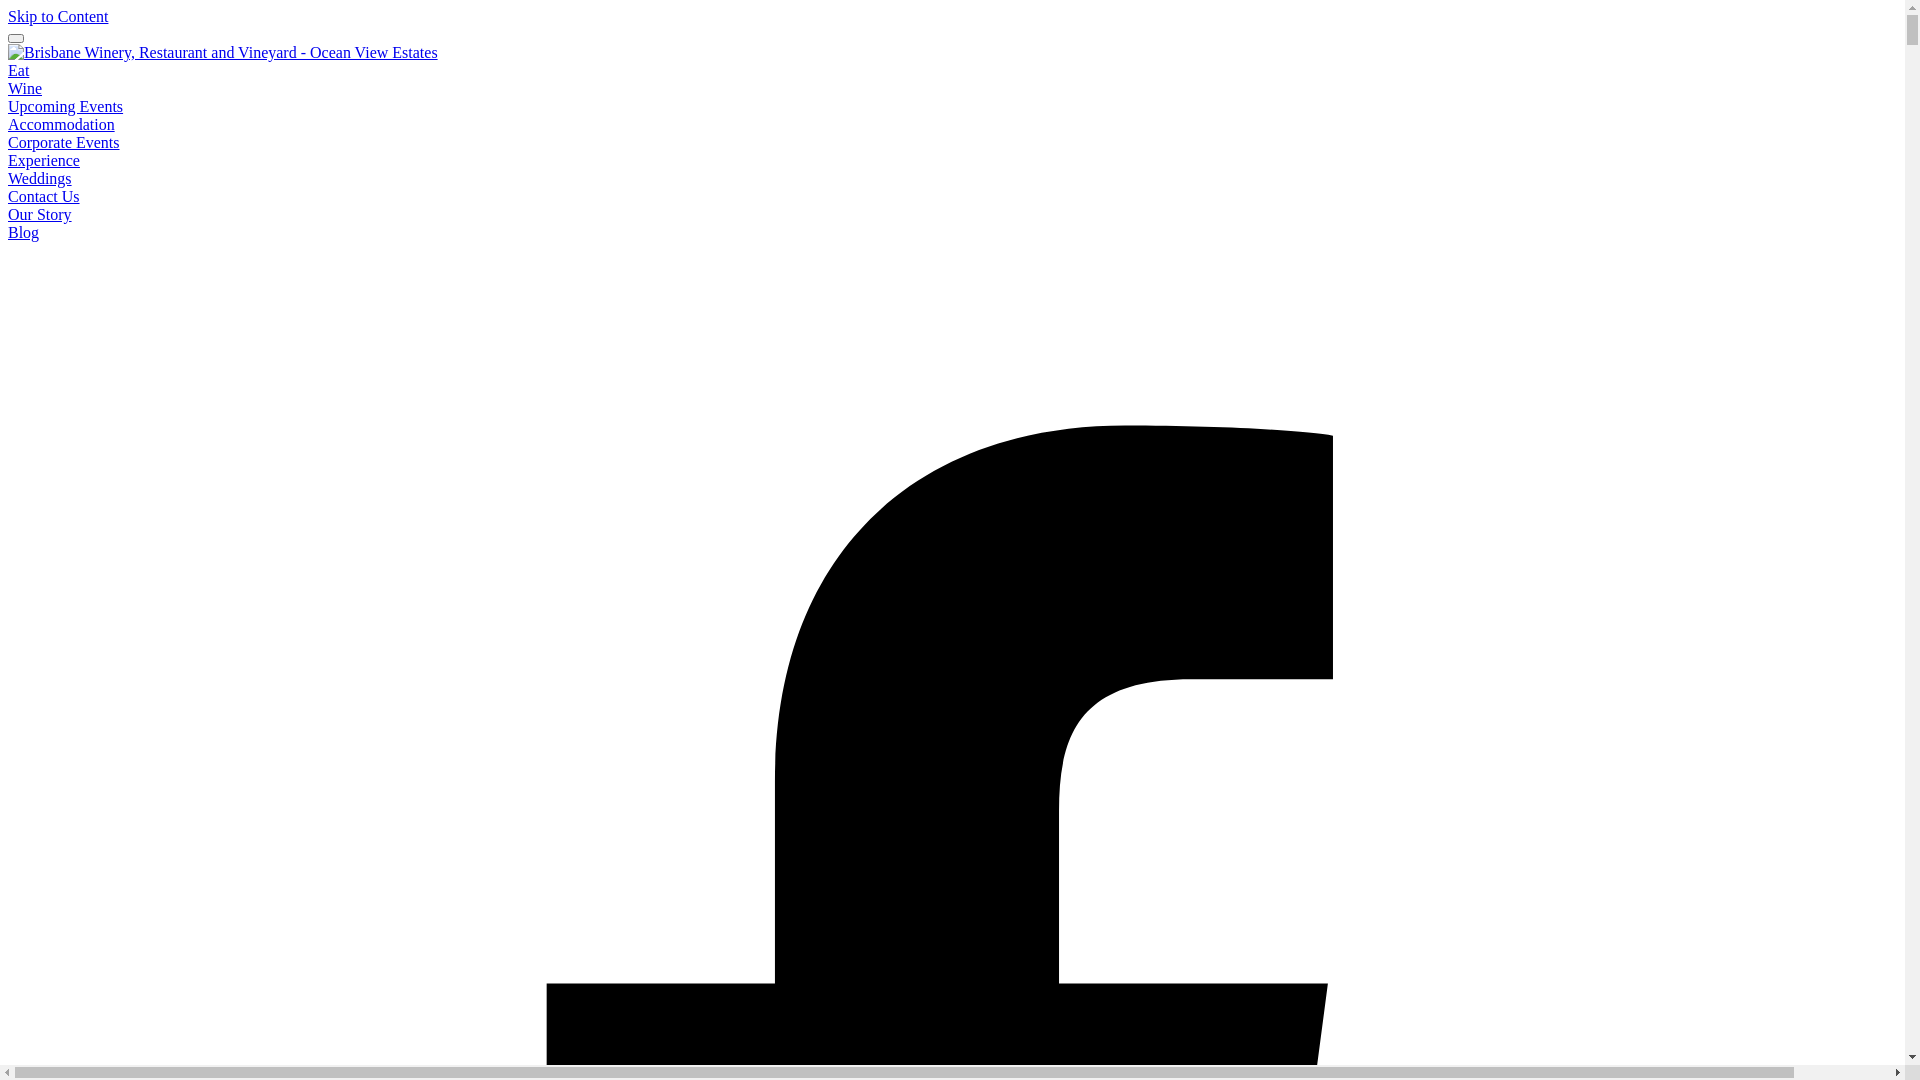 Image resolution: width=1920 pixels, height=1080 pixels. Describe the element at coordinates (62, 124) in the screenshot. I see `Accommodation` at that location.